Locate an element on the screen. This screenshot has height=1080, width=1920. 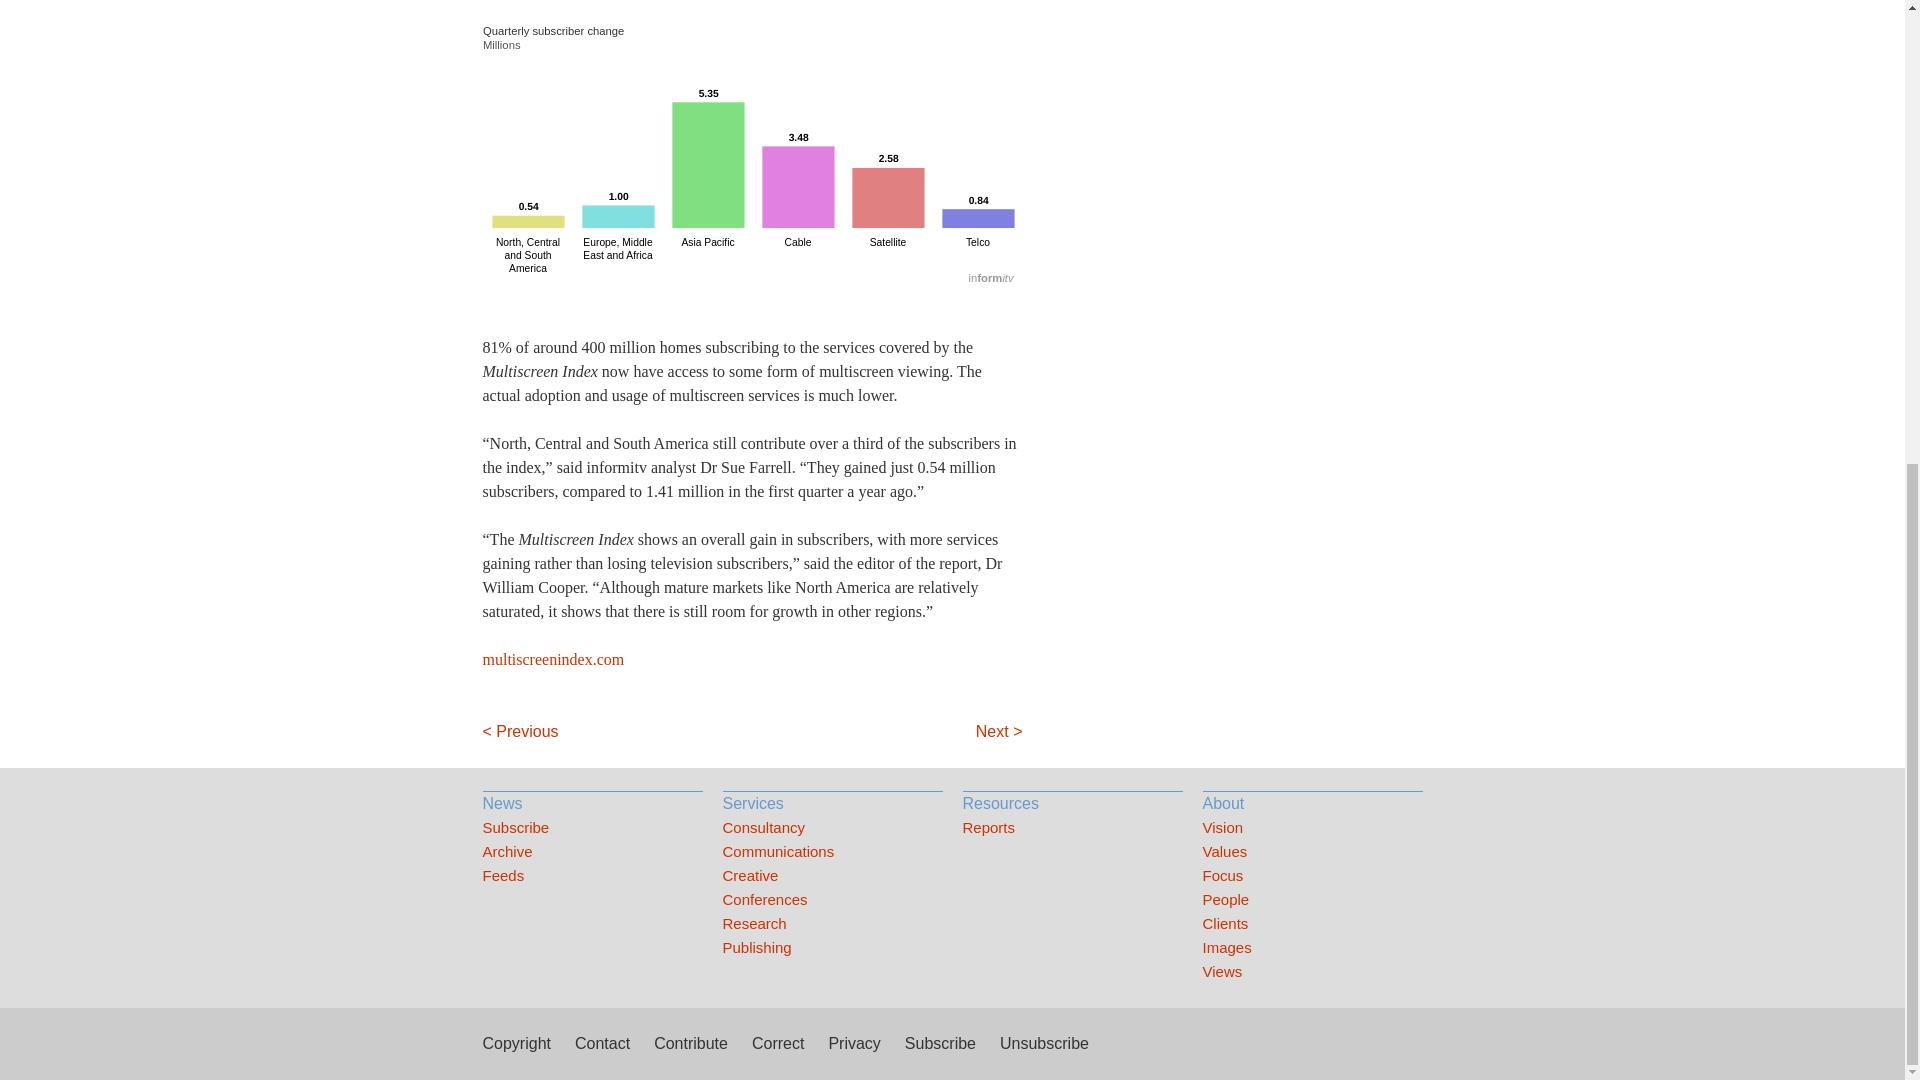
multiscreenindex.com is located at coordinates (552, 660).